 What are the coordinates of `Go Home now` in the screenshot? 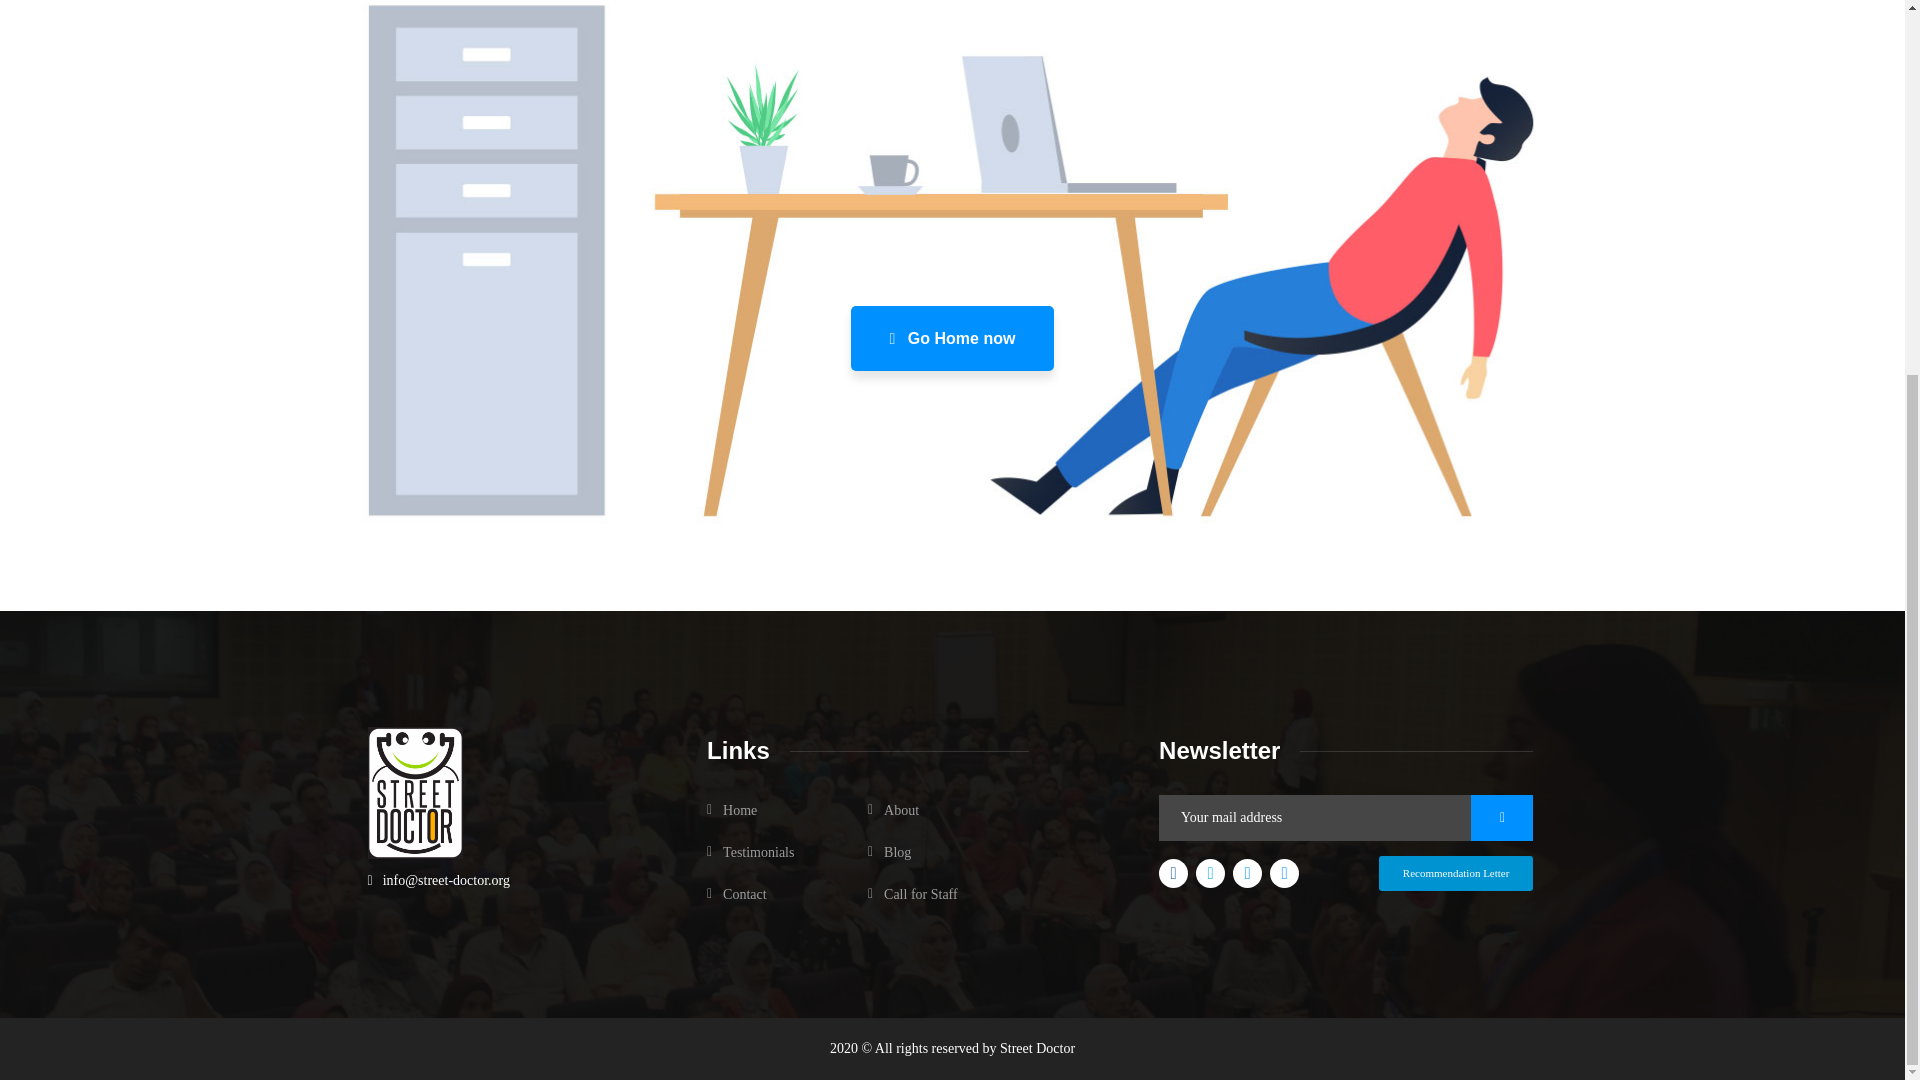 It's located at (952, 338).